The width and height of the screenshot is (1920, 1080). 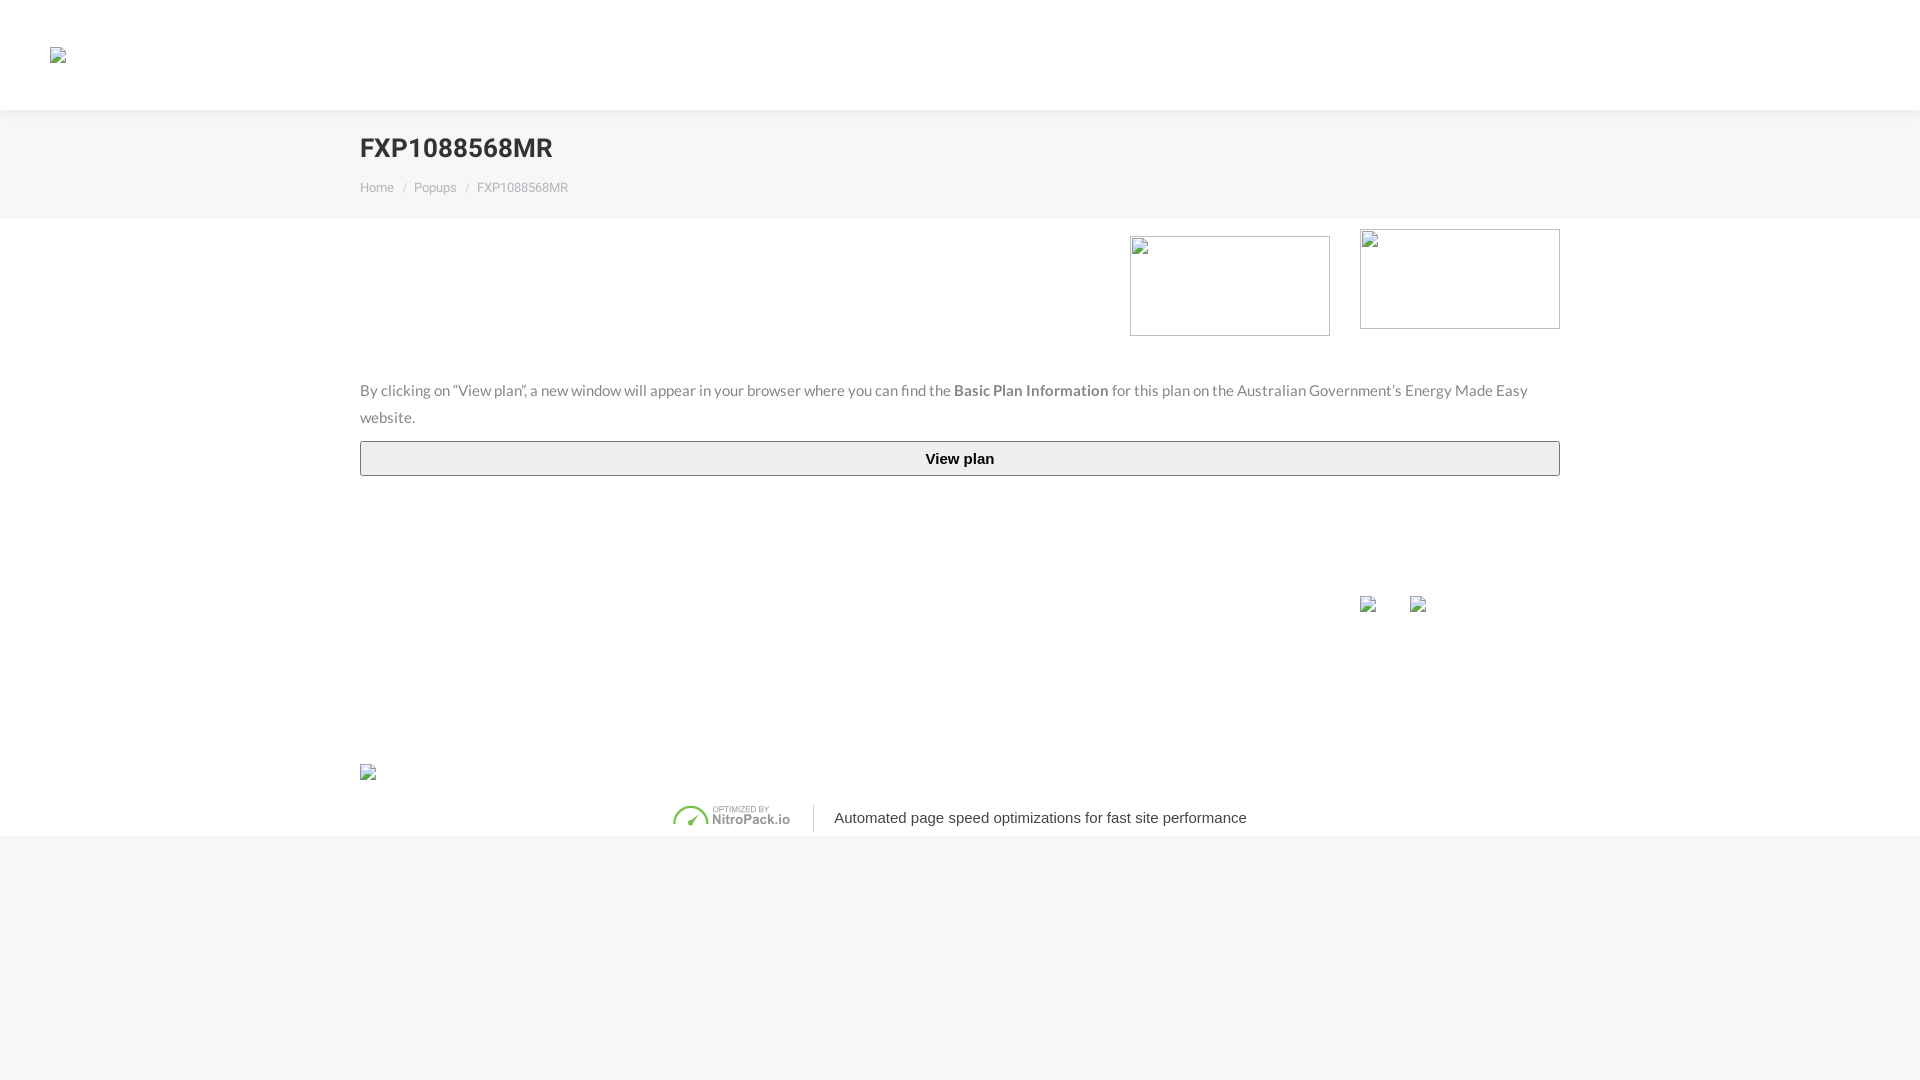 What do you see at coordinates (1154, 538) in the screenshot?
I see `Help Center` at bounding box center [1154, 538].